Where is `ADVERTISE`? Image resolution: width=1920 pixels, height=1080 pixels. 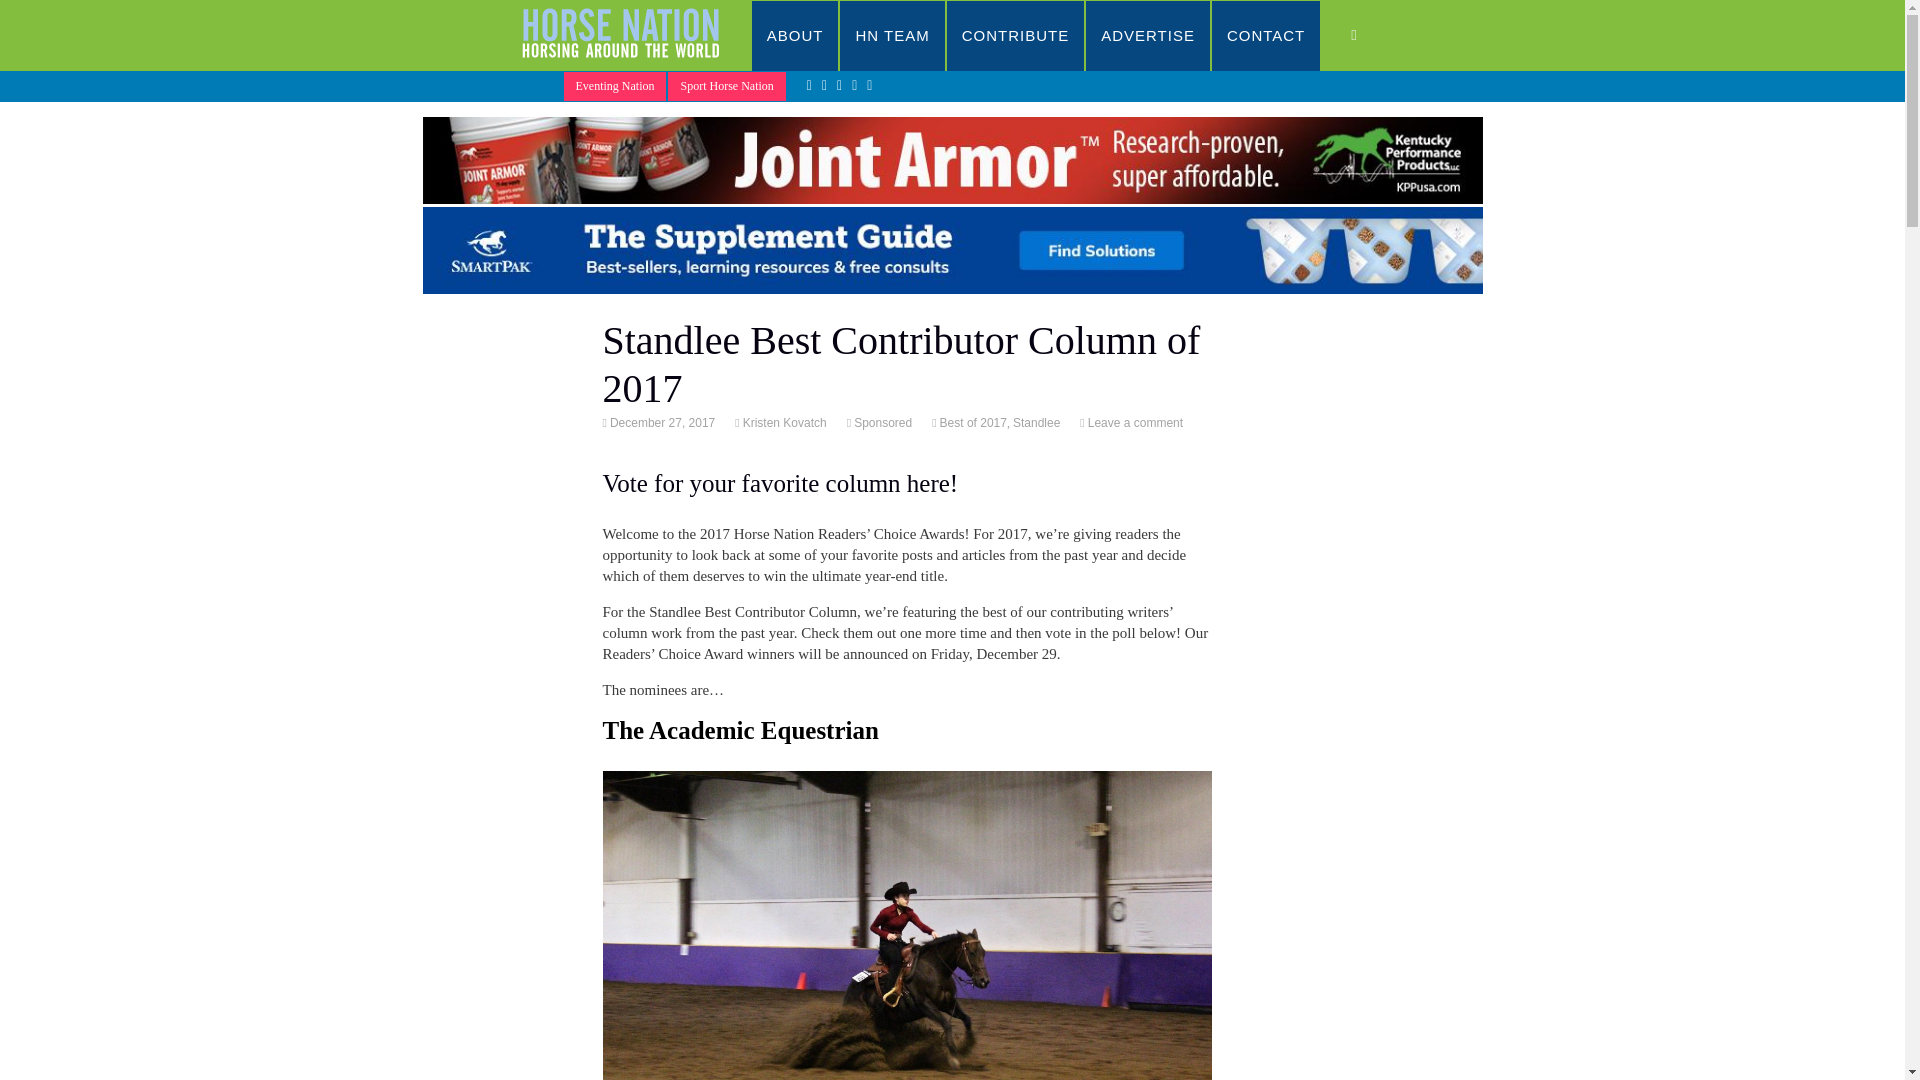 ADVERTISE is located at coordinates (1148, 36).